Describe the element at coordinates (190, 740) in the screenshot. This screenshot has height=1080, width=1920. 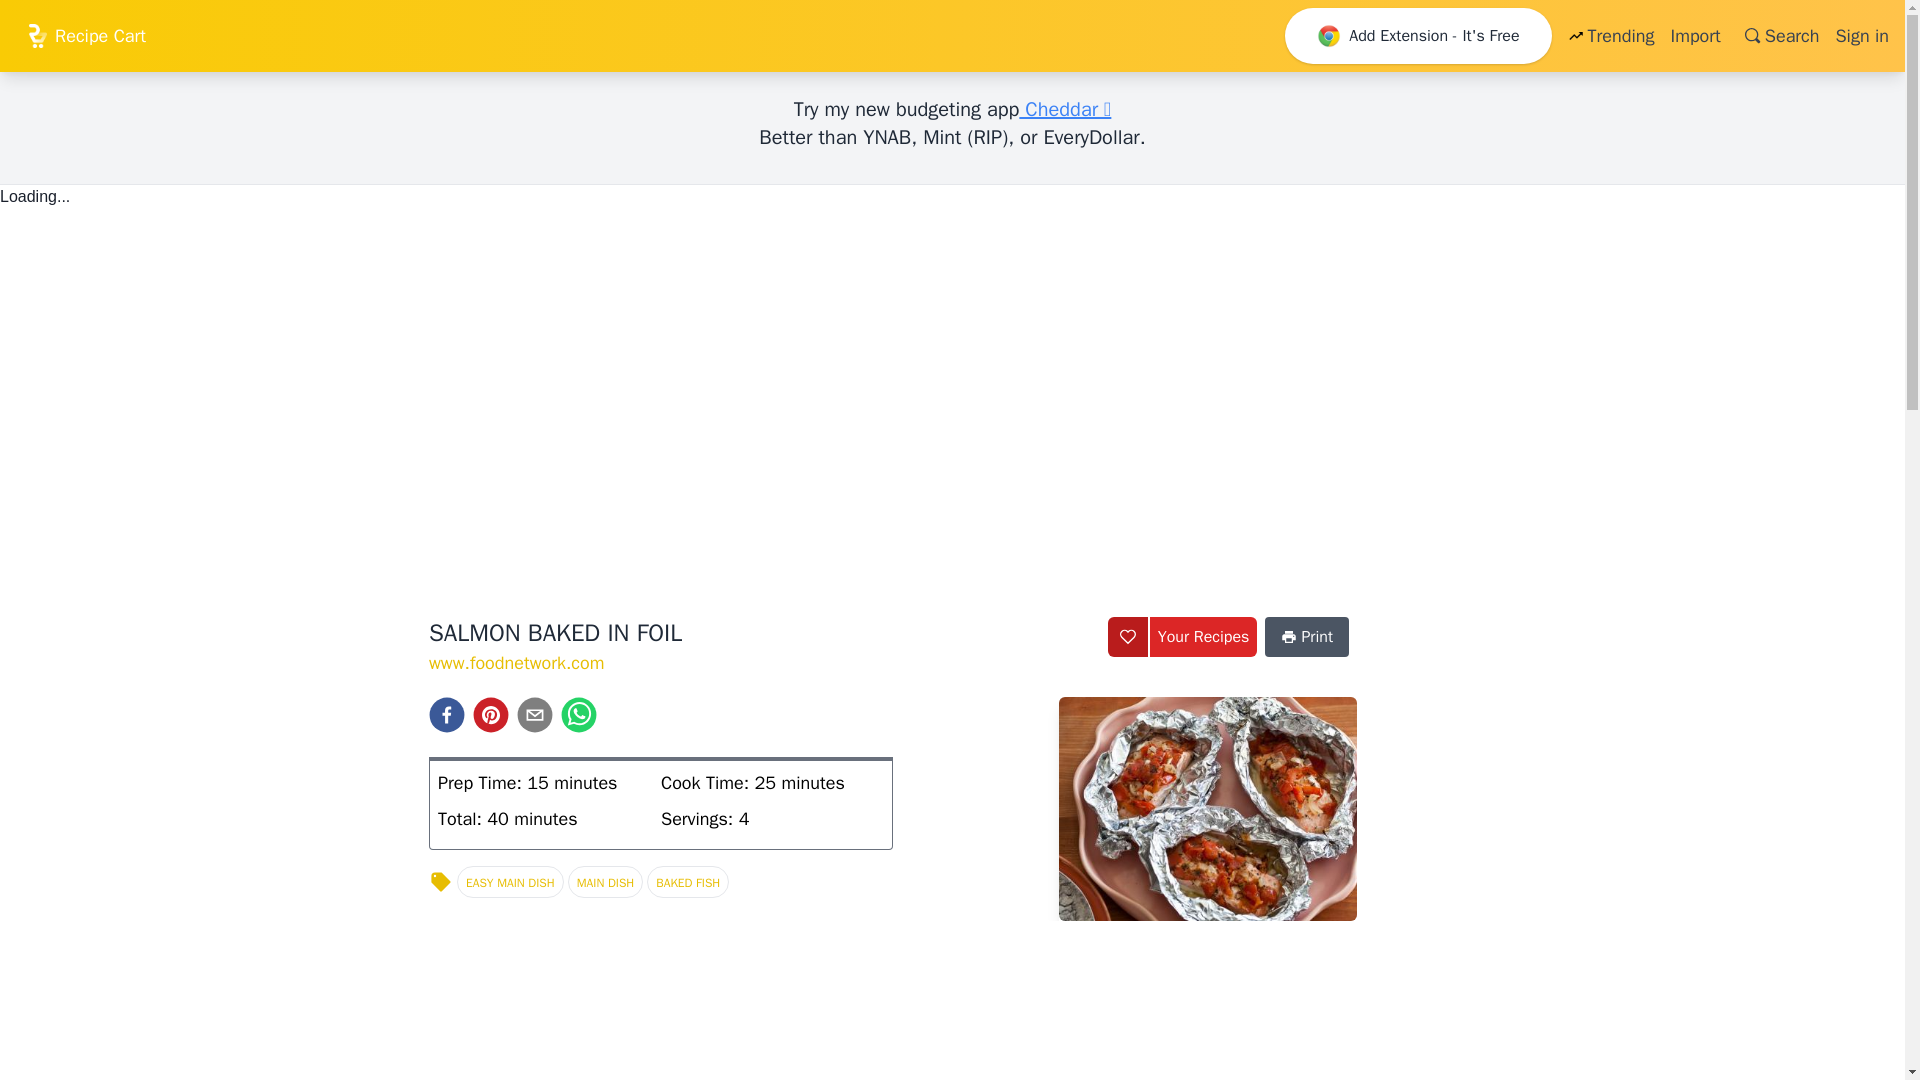
I see `Advertisement` at that location.